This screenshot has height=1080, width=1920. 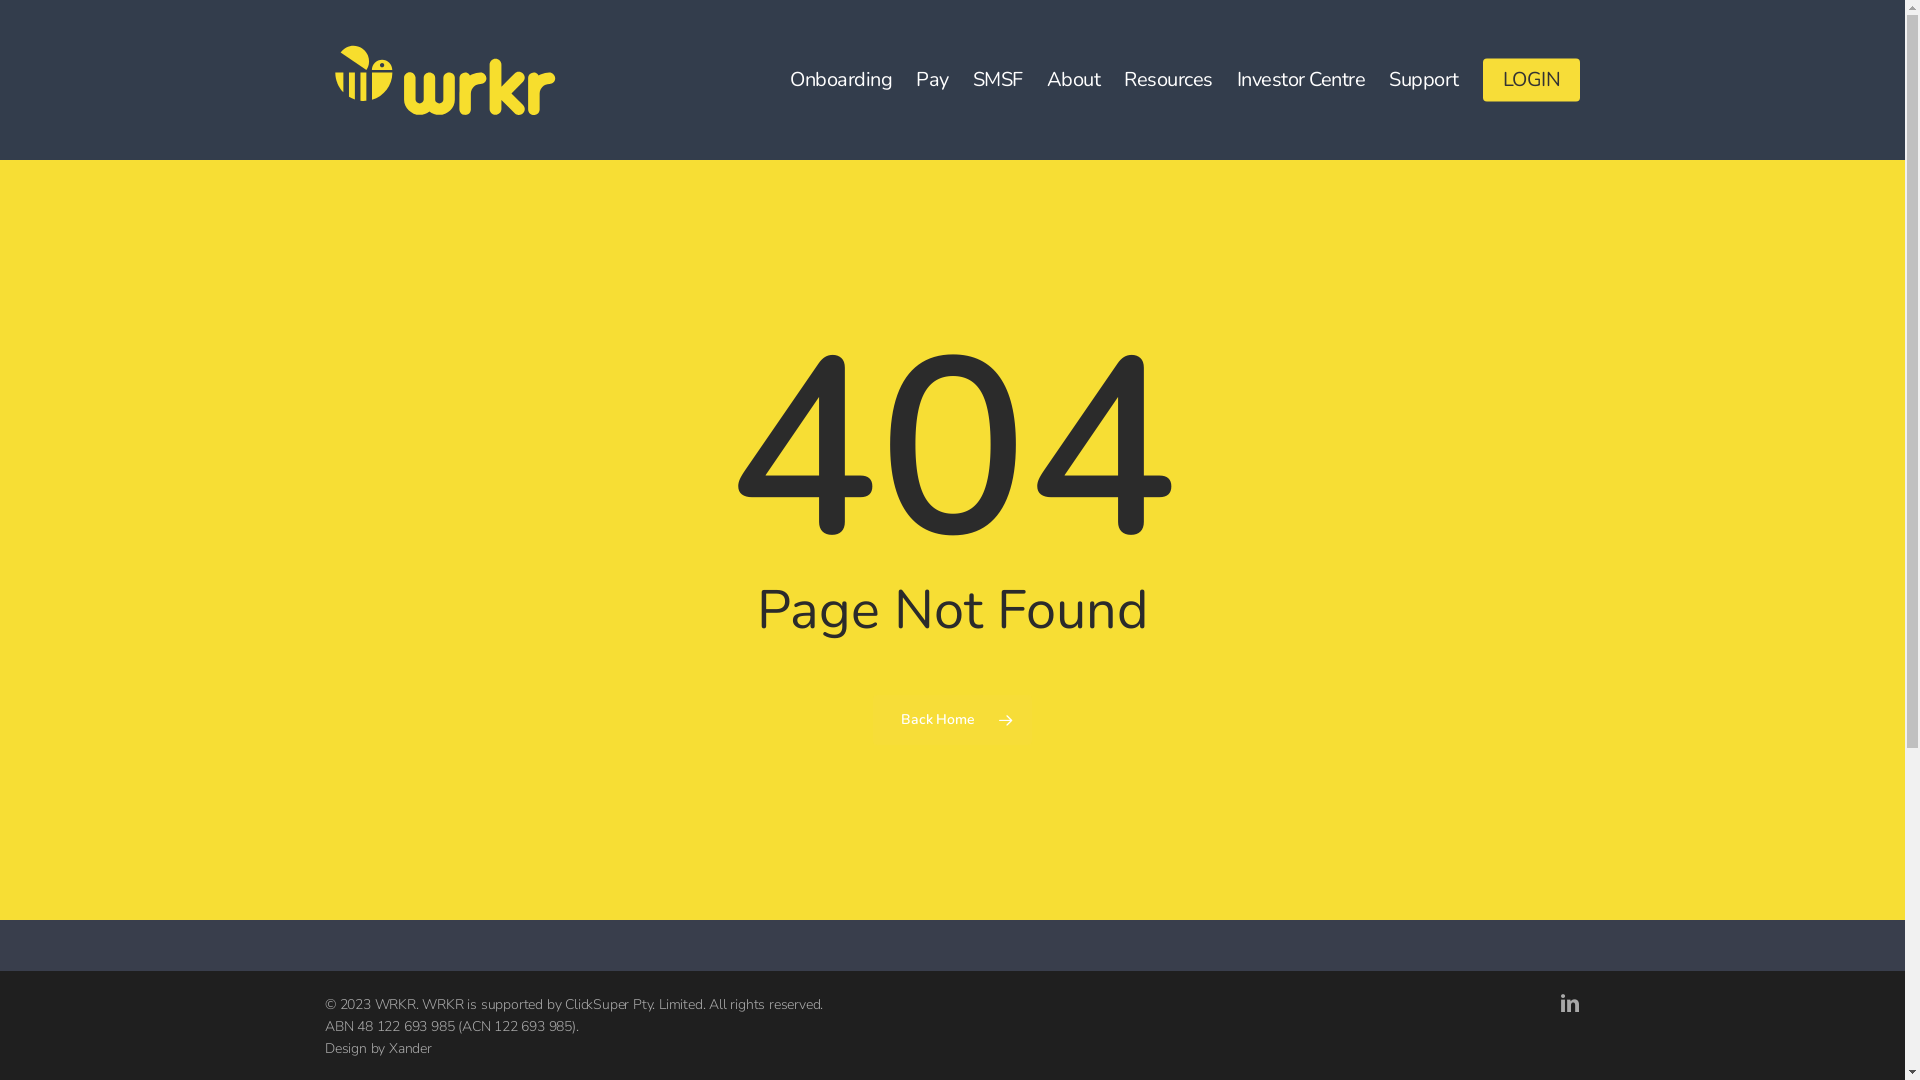 What do you see at coordinates (912, 686) in the screenshot?
I see `About` at bounding box center [912, 686].